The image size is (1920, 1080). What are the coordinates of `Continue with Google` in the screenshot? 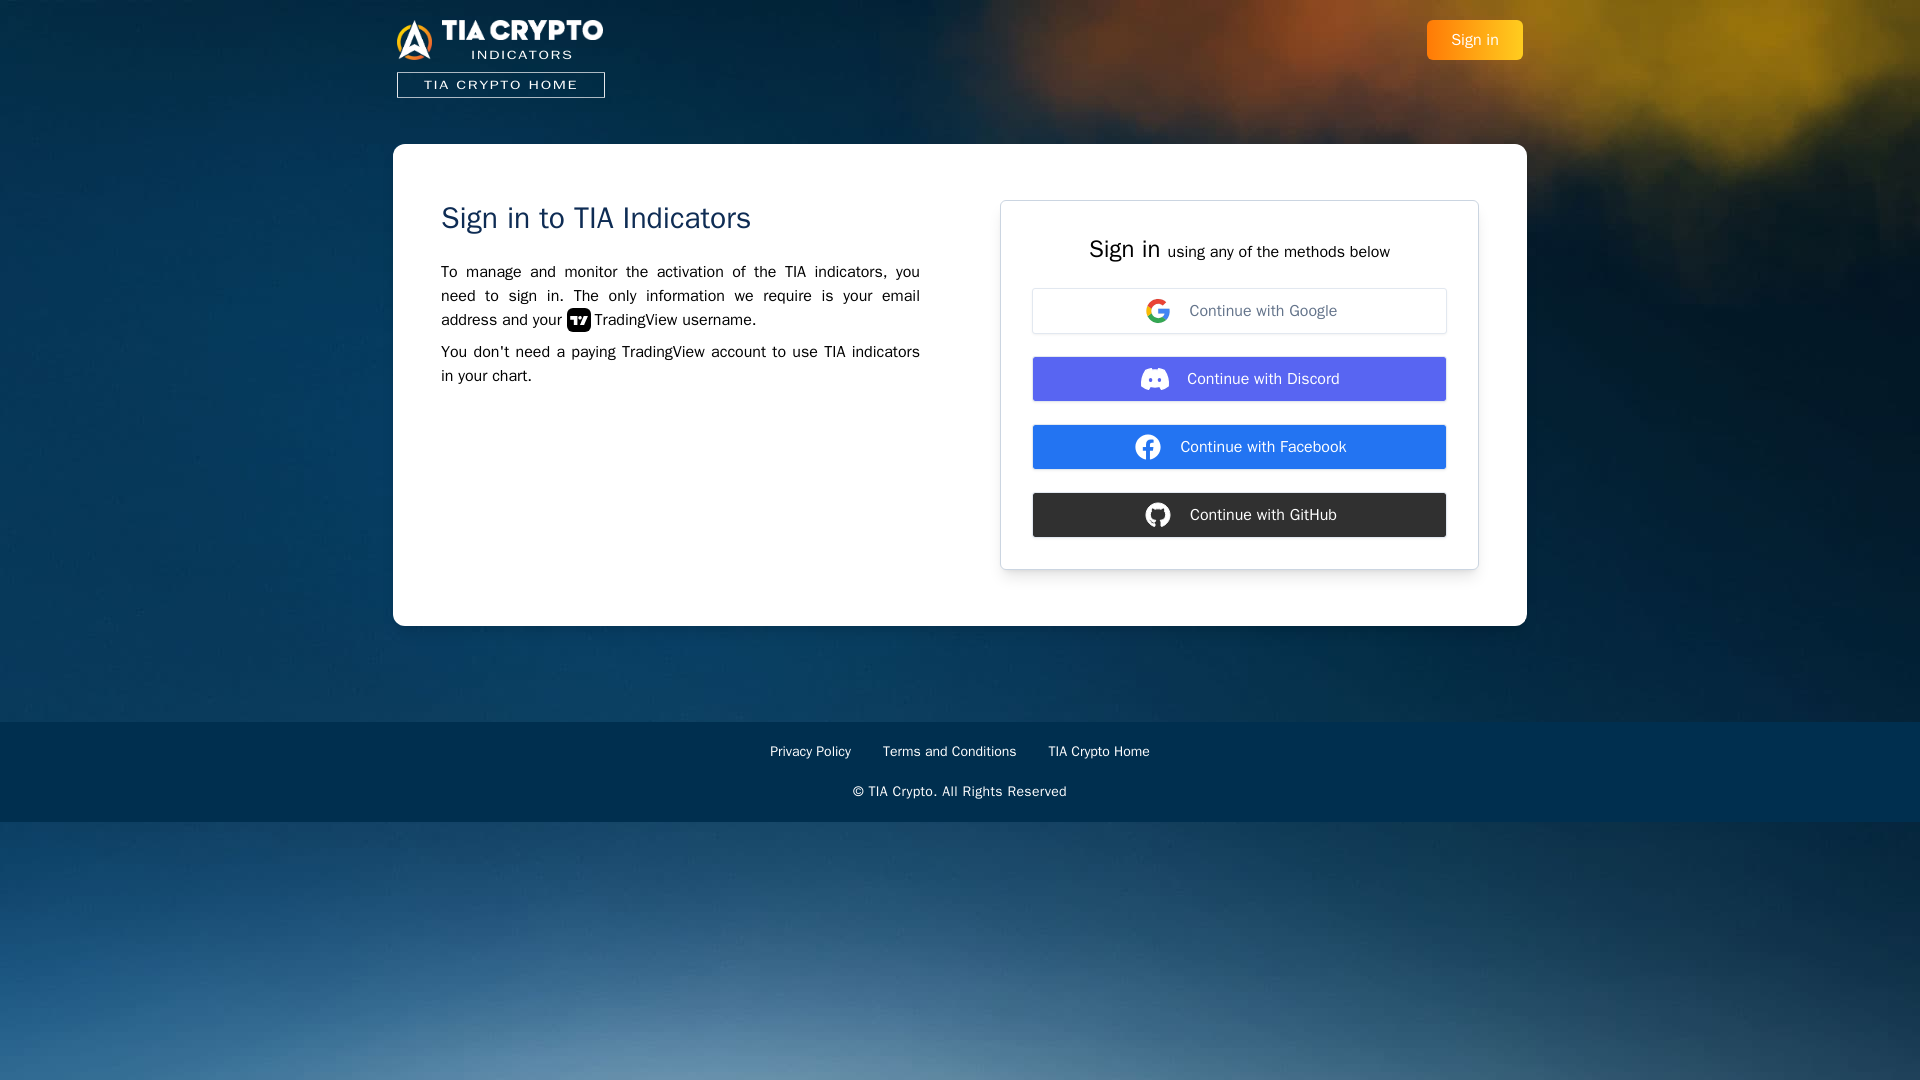 It's located at (1238, 310).